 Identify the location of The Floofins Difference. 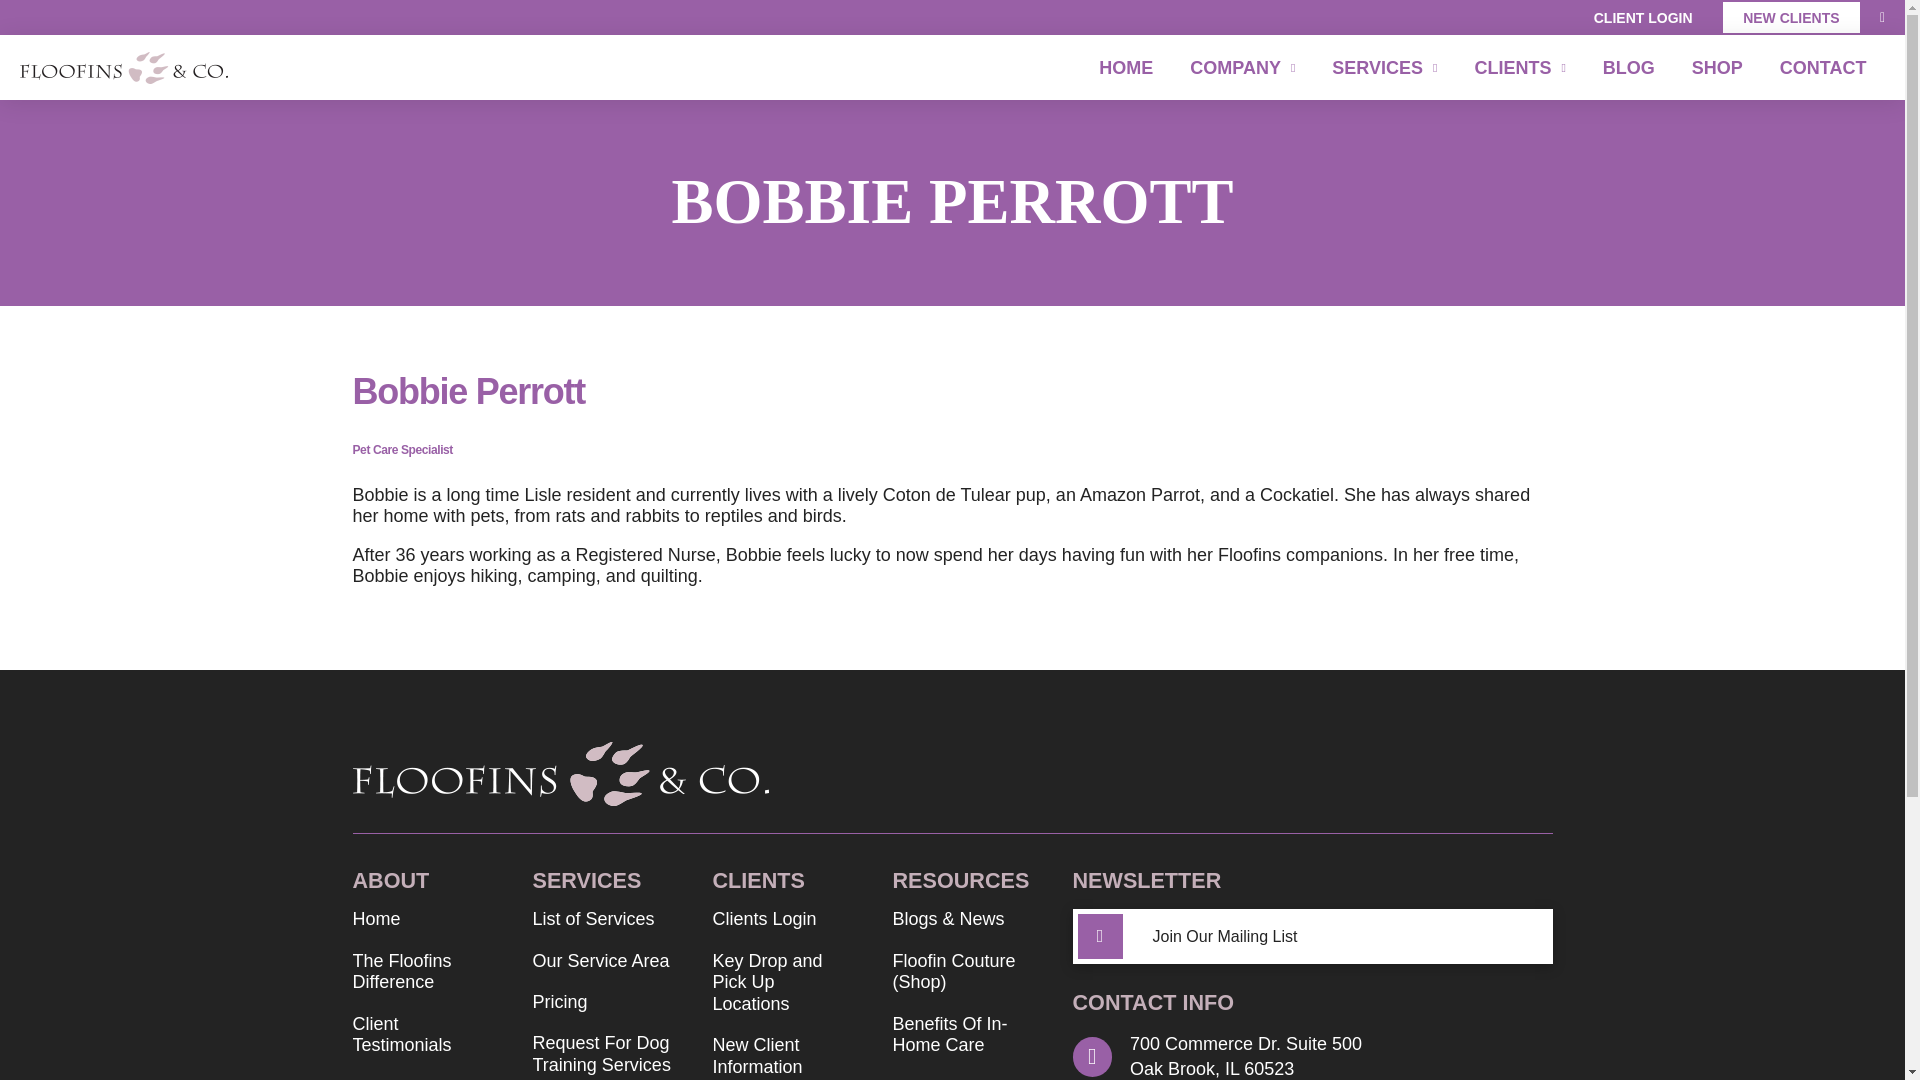
(423, 974).